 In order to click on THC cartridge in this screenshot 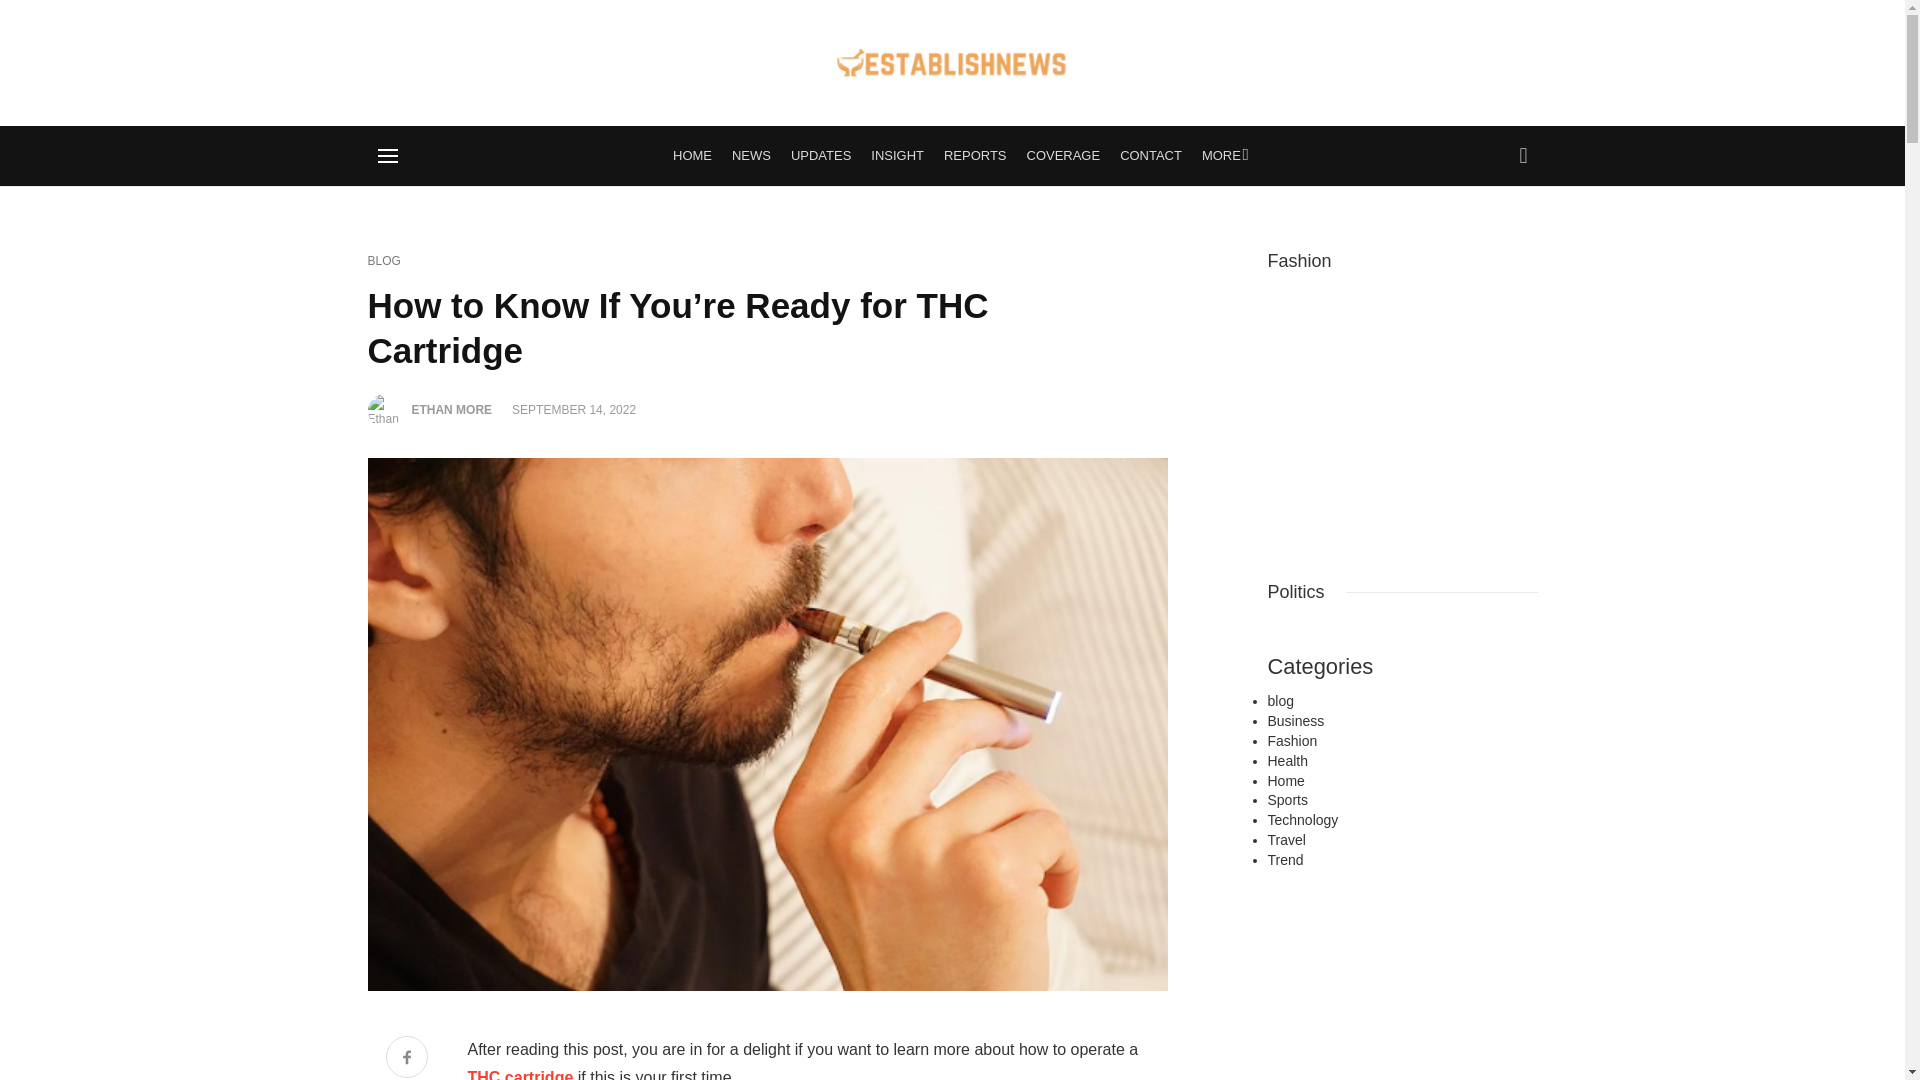, I will do `click(521, 1074)`.